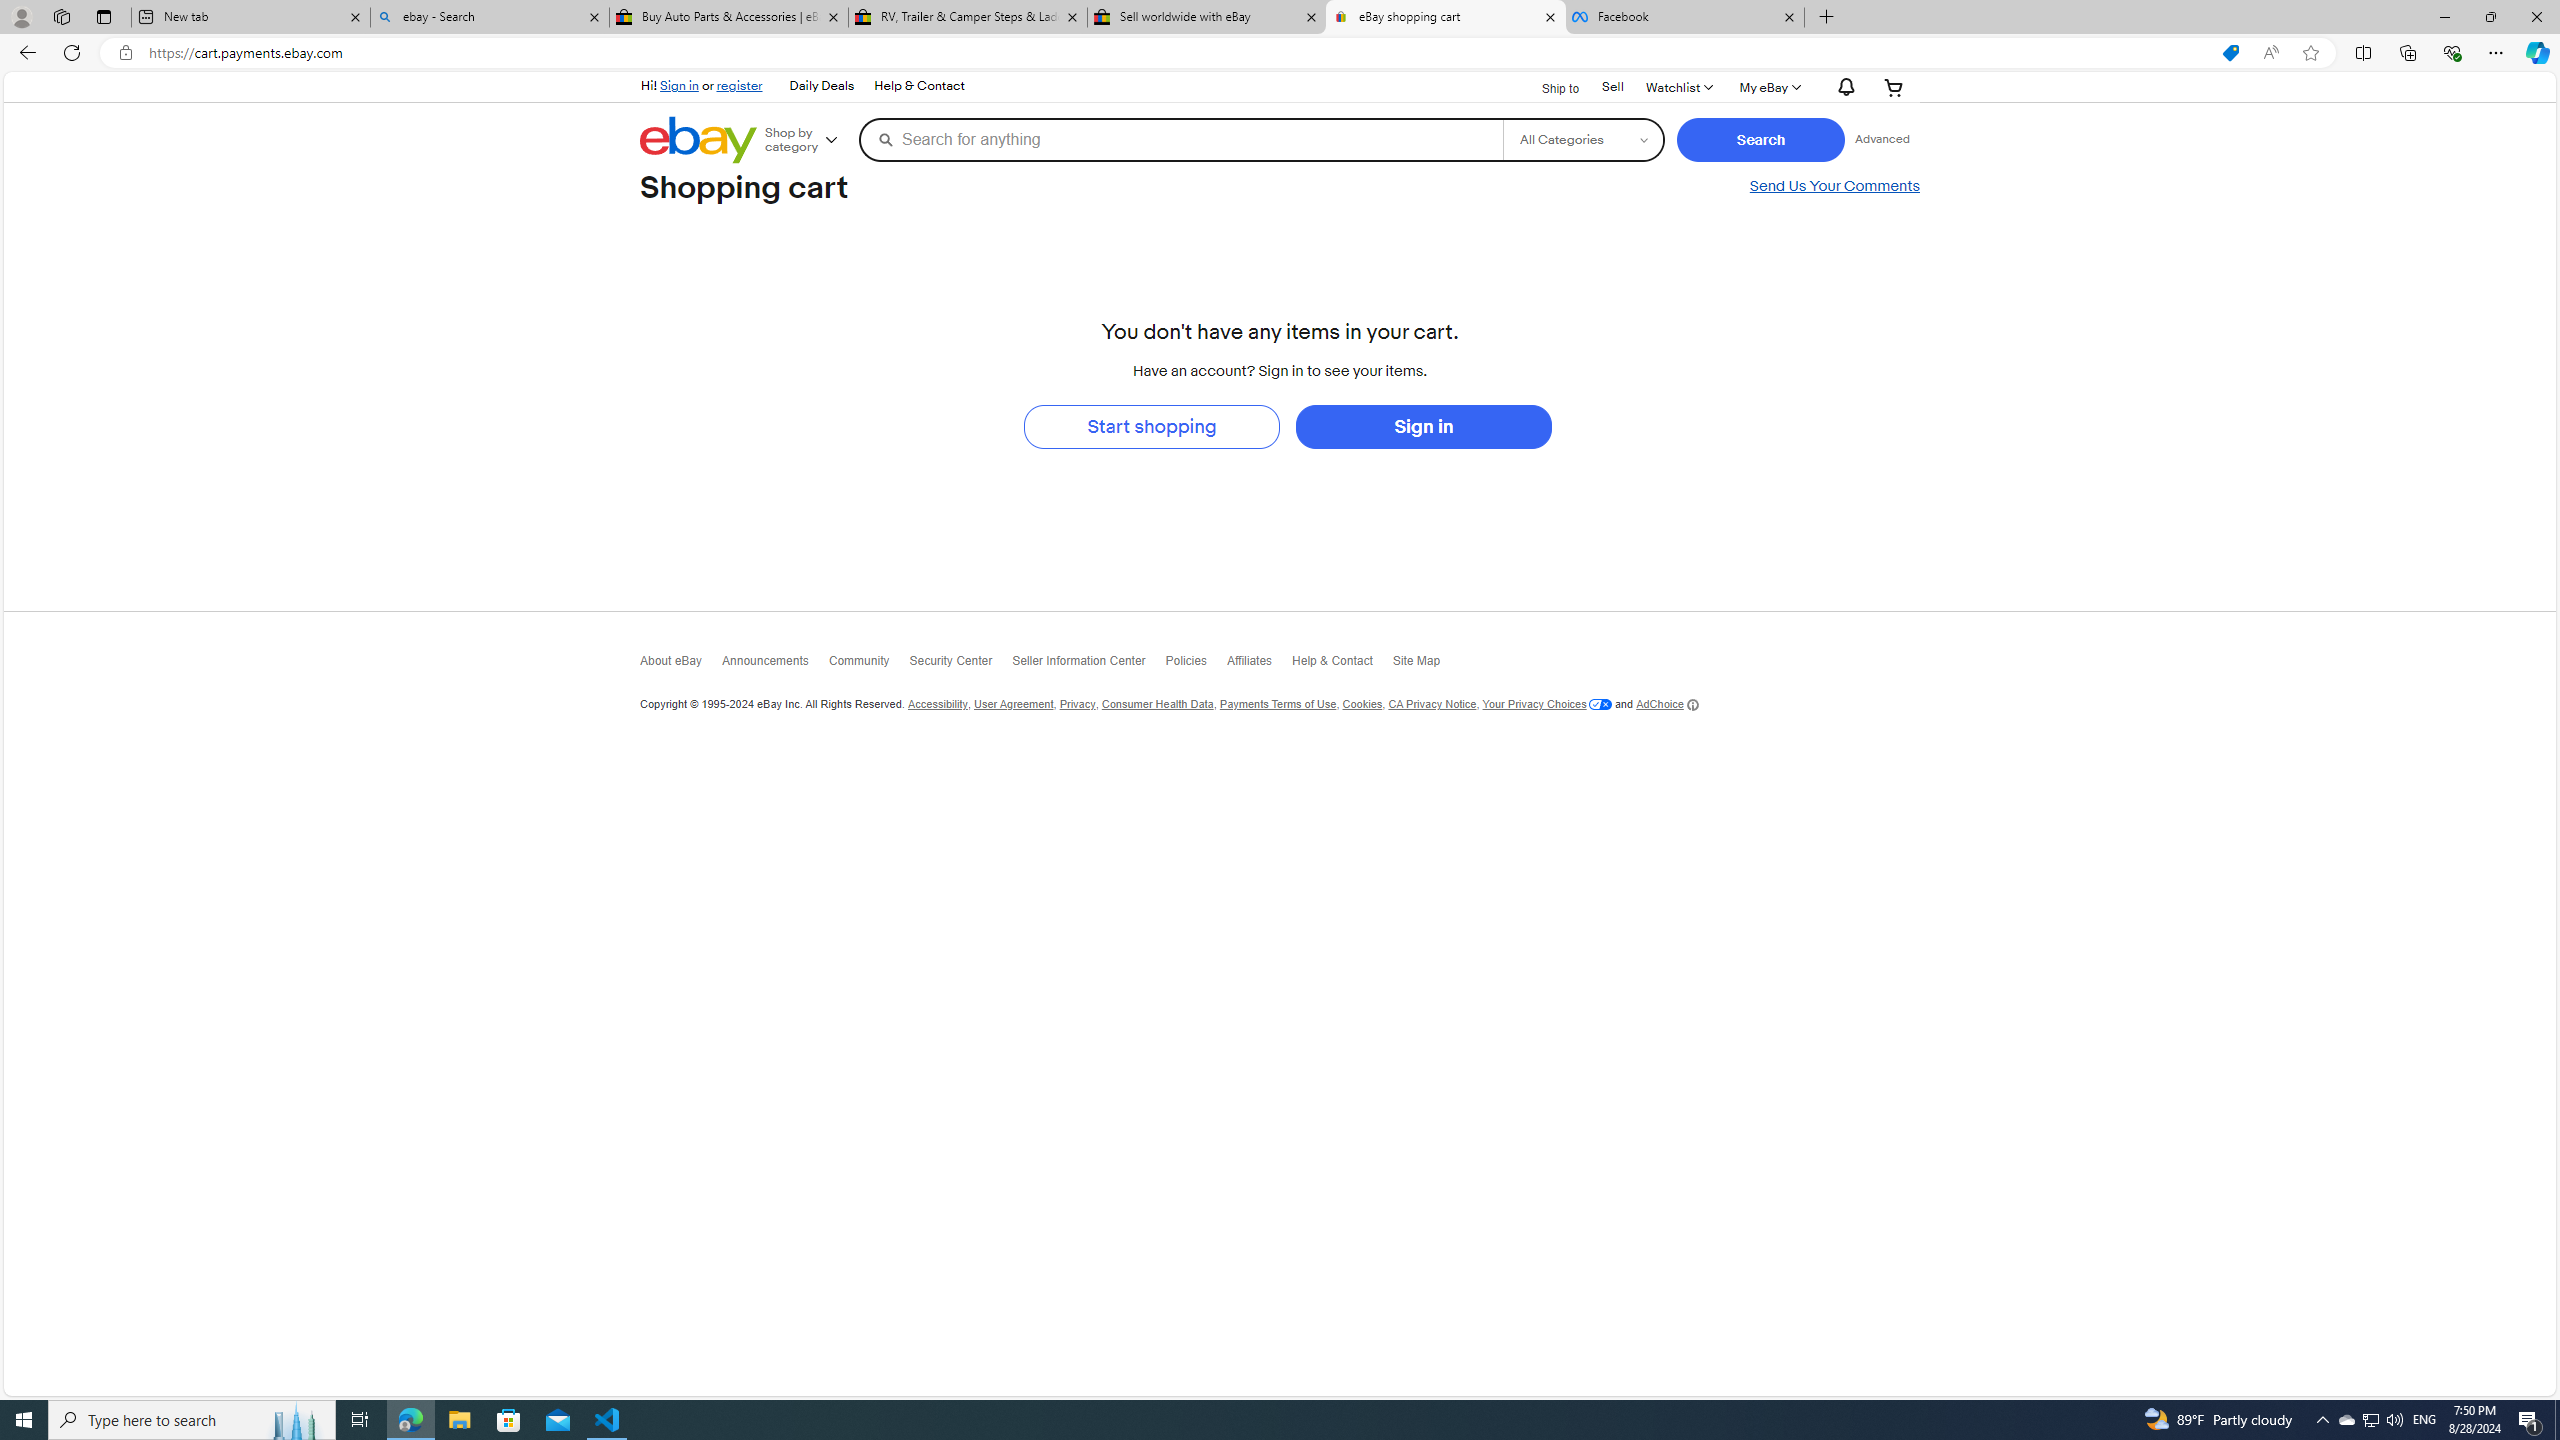  Describe the element at coordinates (1678, 86) in the screenshot. I see `WatchlistExpand Watch List` at that location.